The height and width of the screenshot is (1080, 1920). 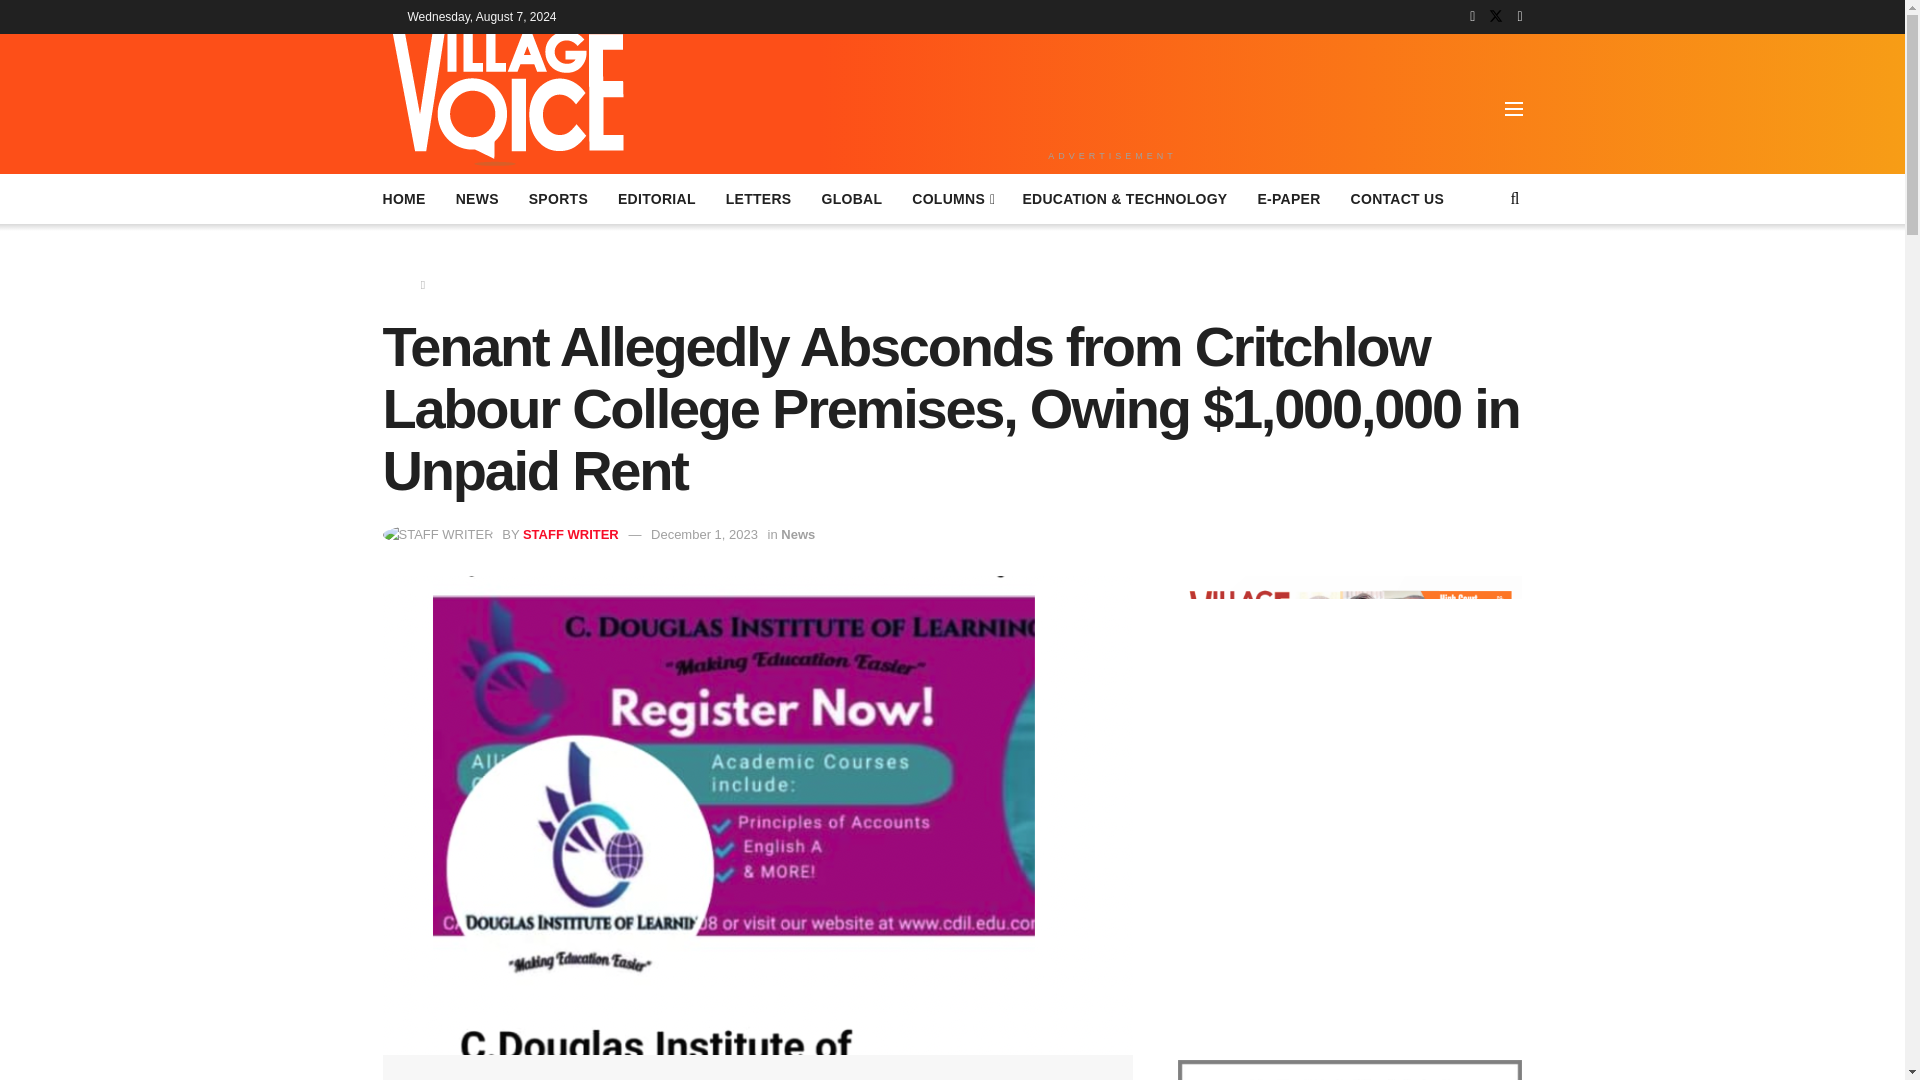 What do you see at coordinates (758, 198) in the screenshot?
I see `LETTERS` at bounding box center [758, 198].